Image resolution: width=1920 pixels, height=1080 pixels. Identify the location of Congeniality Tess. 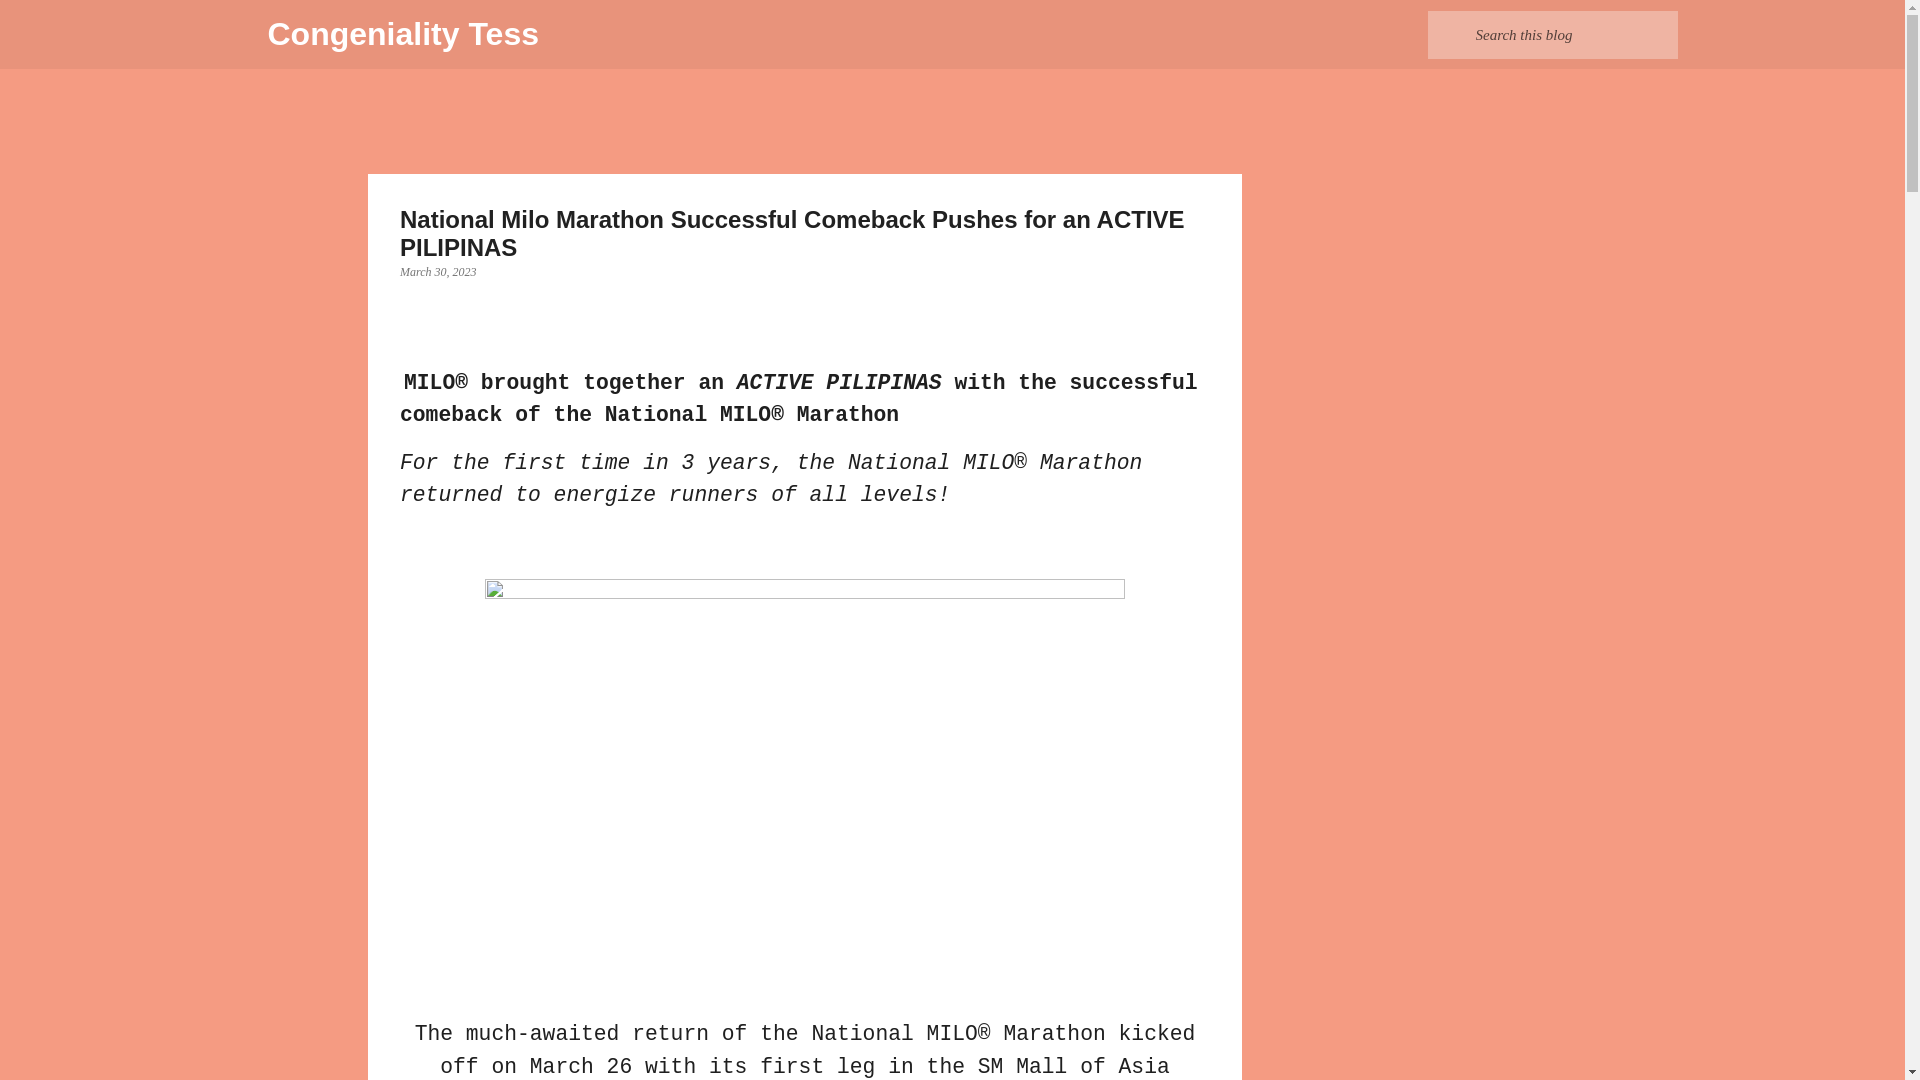
(404, 34).